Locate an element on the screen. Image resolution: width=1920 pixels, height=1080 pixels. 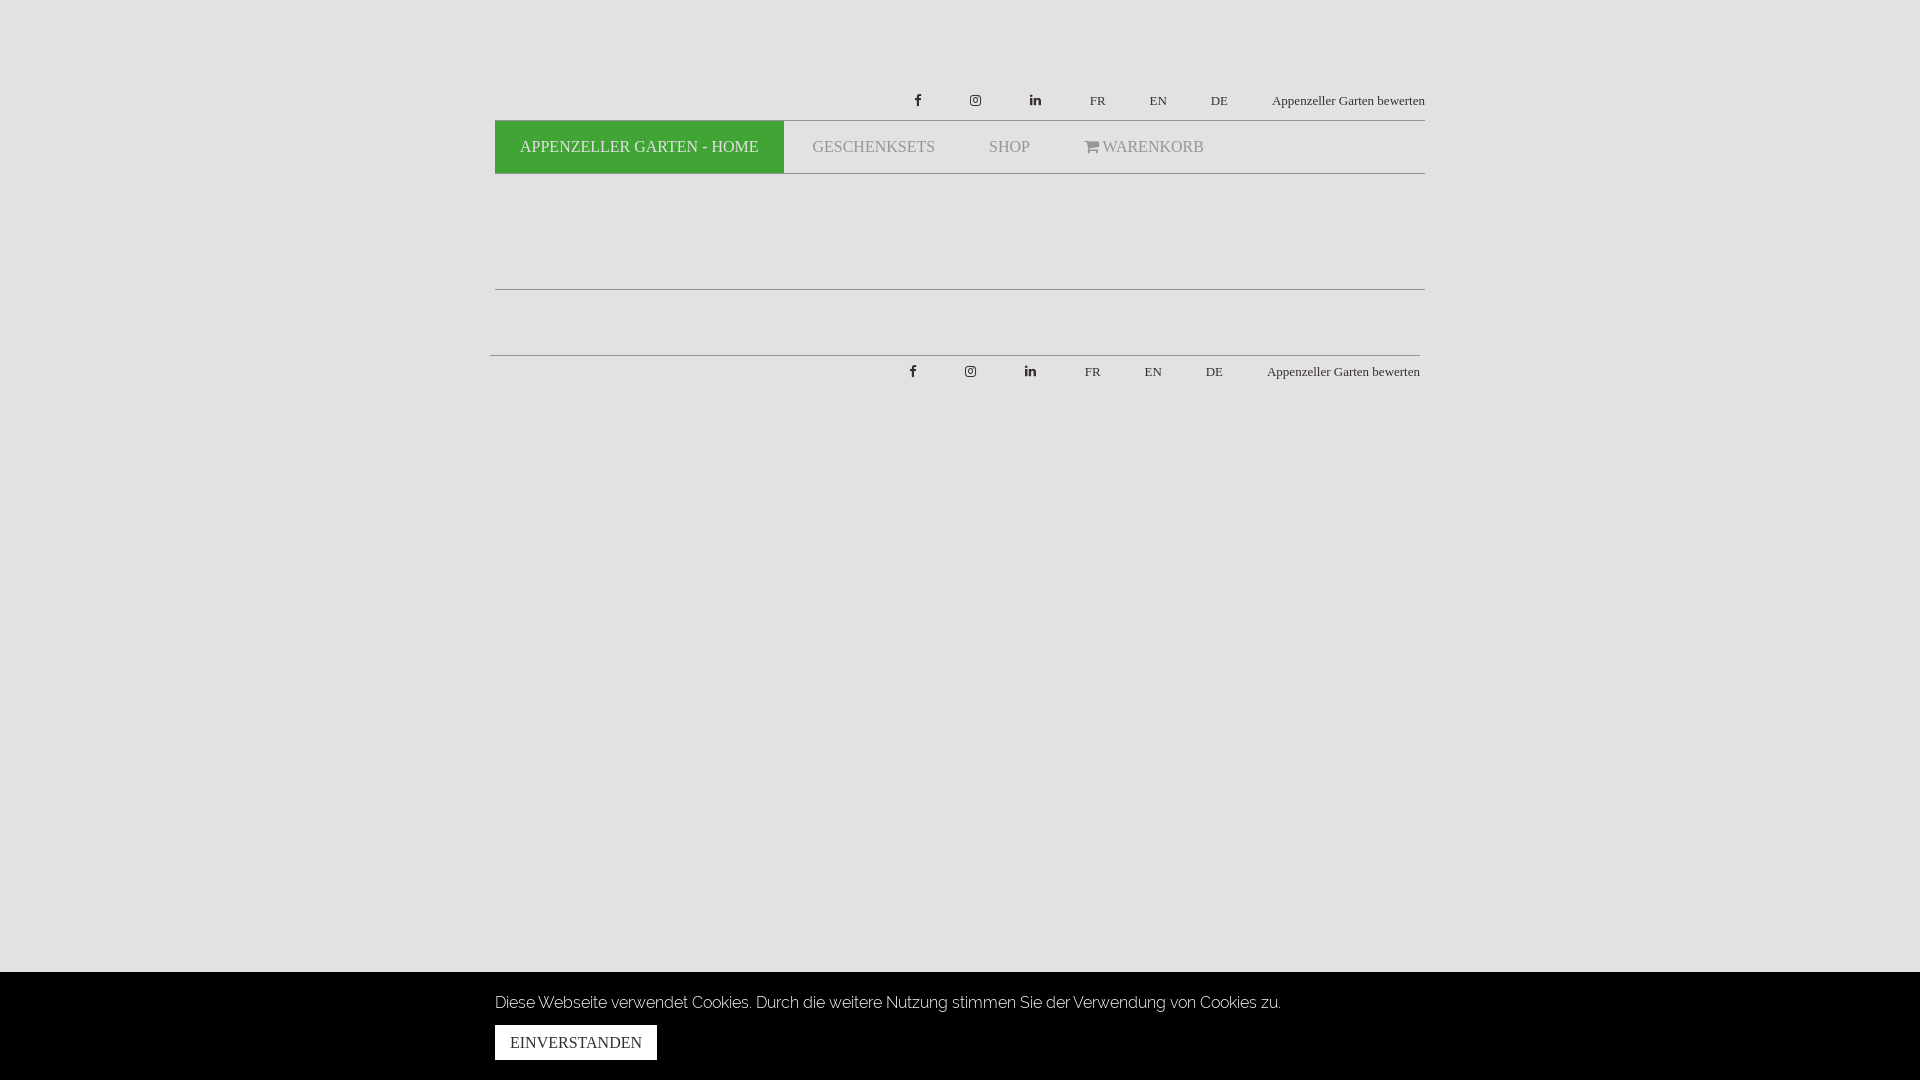
Appenzeller Garten bewerten is located at coordinates (1338, 102).